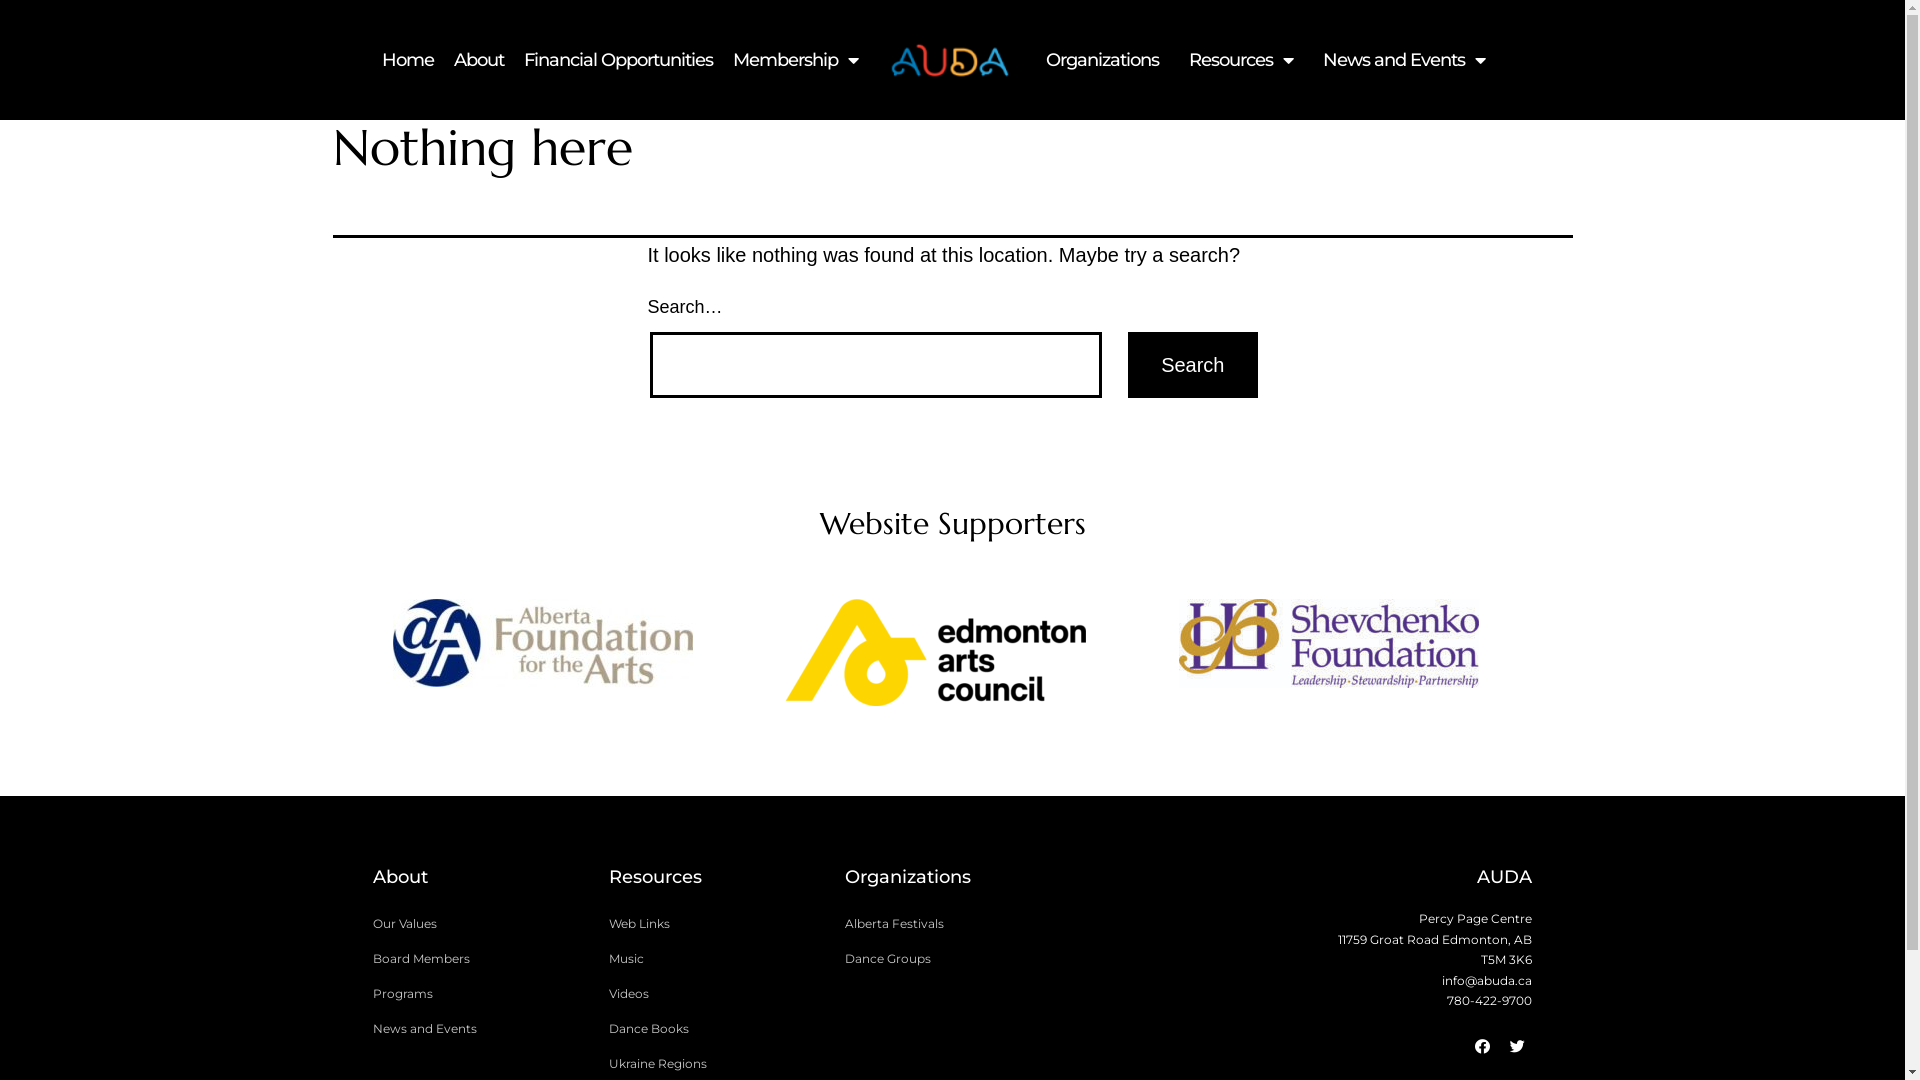  Describe the element at coordinates (950, 60) in the screenshot. I see `Logo 3 (1)` at that location.